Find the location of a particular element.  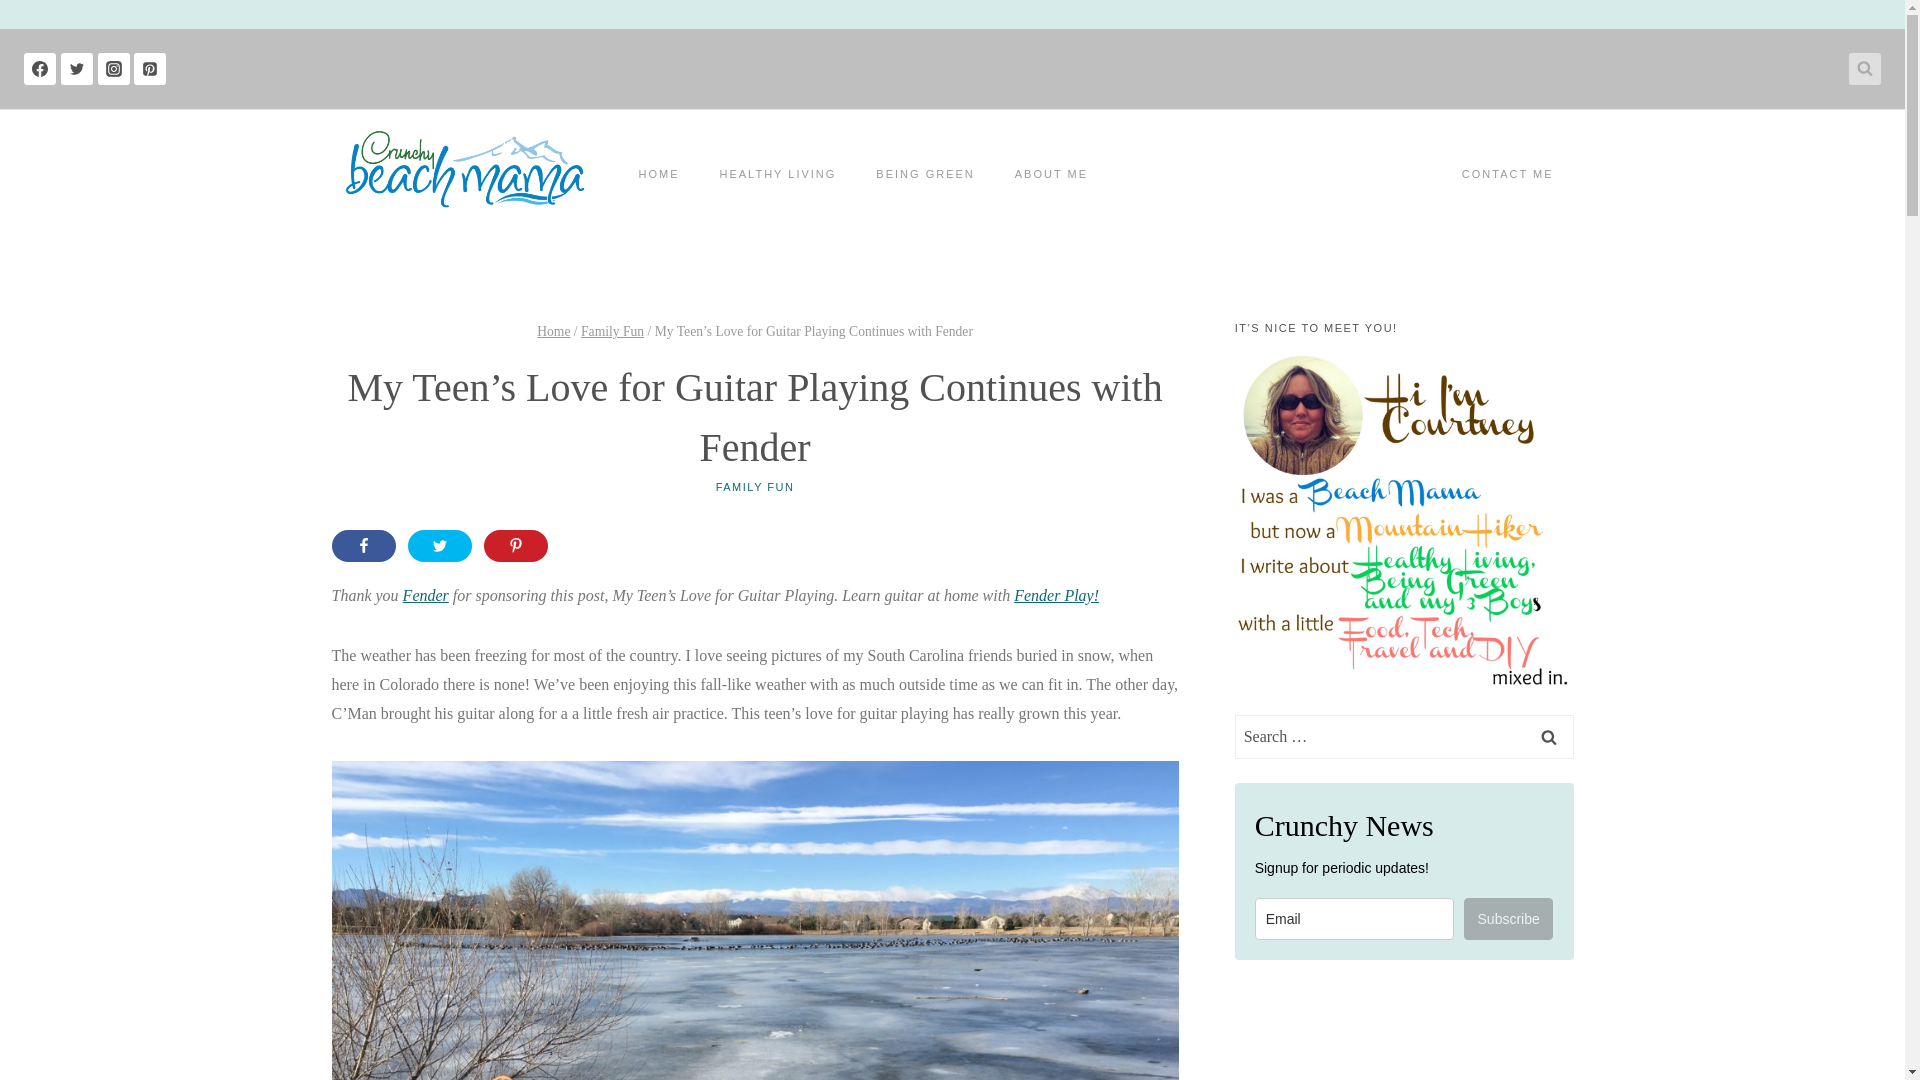

CONTACT ME is located at coordinates (1508, 174).